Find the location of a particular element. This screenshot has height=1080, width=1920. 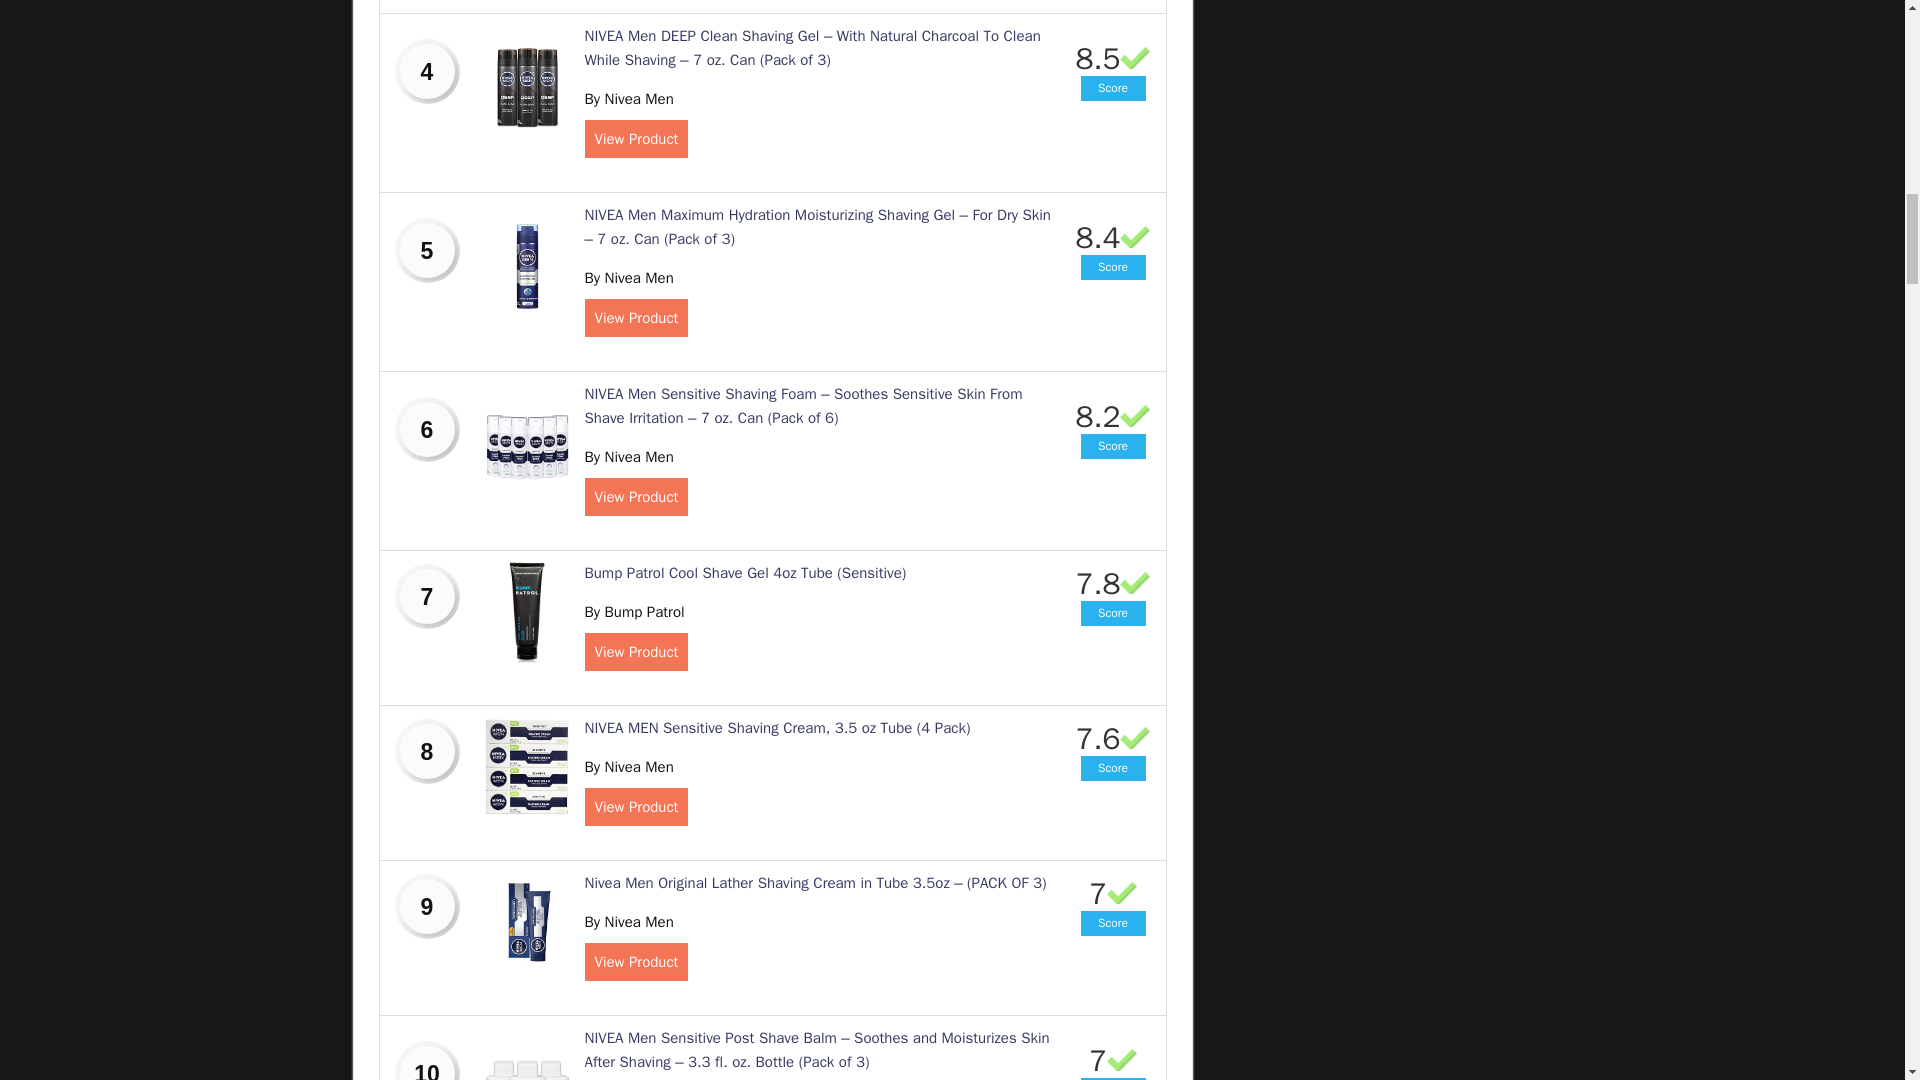

By Nivea Men is located at coordinates (628, 278).